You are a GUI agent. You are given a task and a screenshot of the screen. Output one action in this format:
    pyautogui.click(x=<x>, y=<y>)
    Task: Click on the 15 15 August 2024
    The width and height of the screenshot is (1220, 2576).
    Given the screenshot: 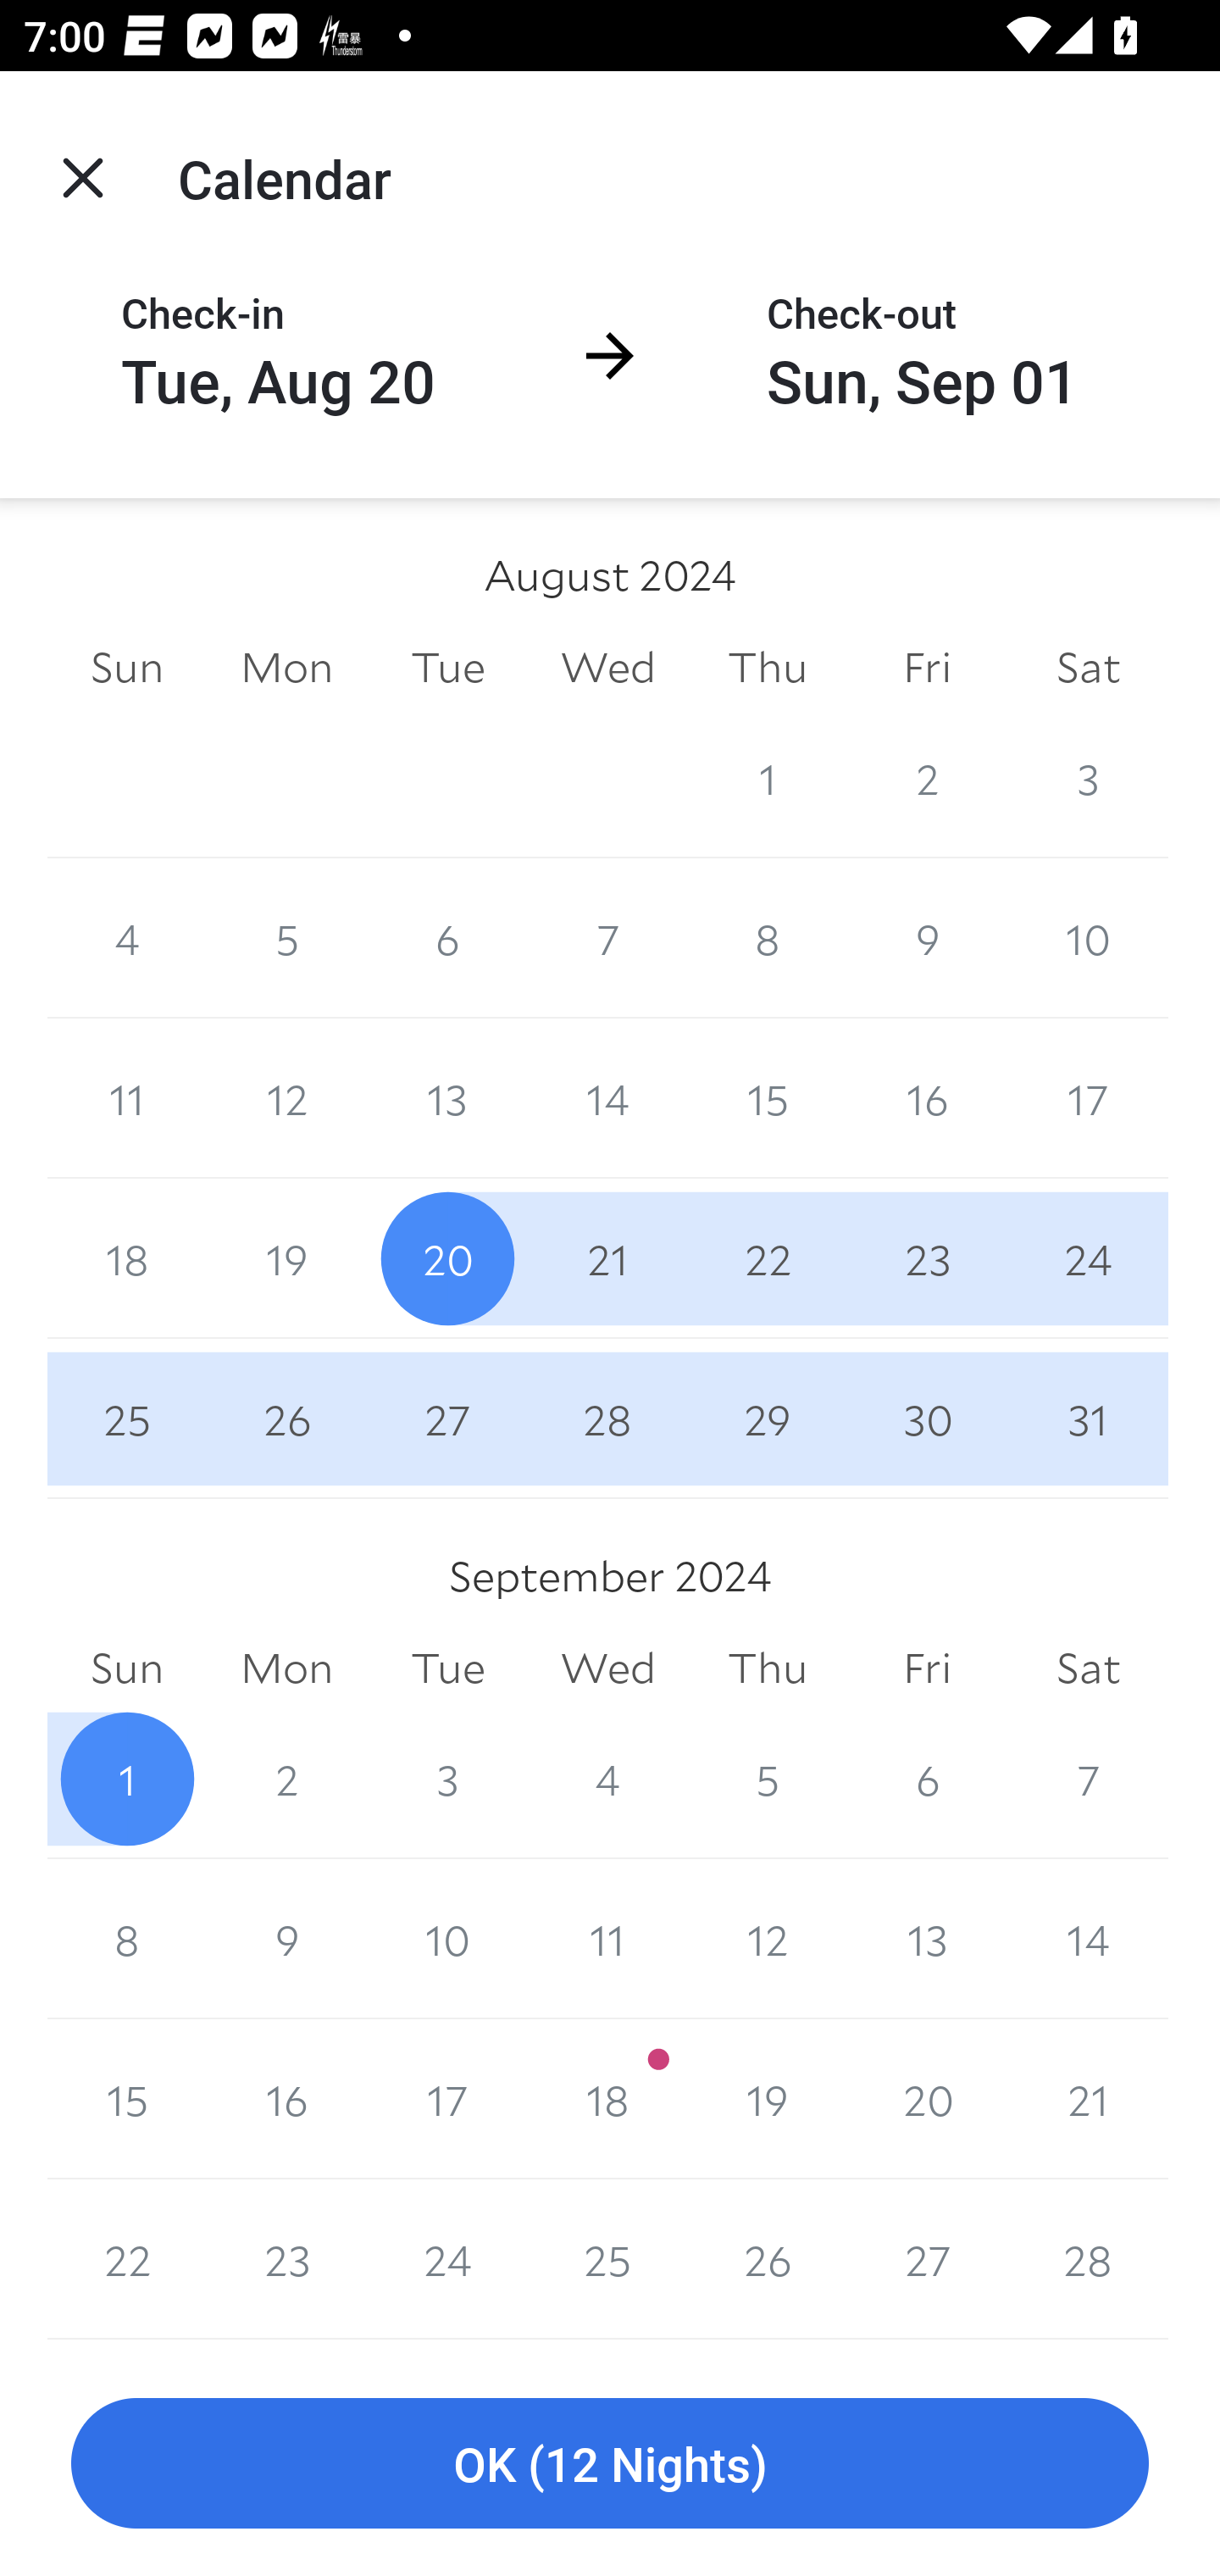 What is the action you would take?
    pyautogui.click(x=768, y=1098)
    